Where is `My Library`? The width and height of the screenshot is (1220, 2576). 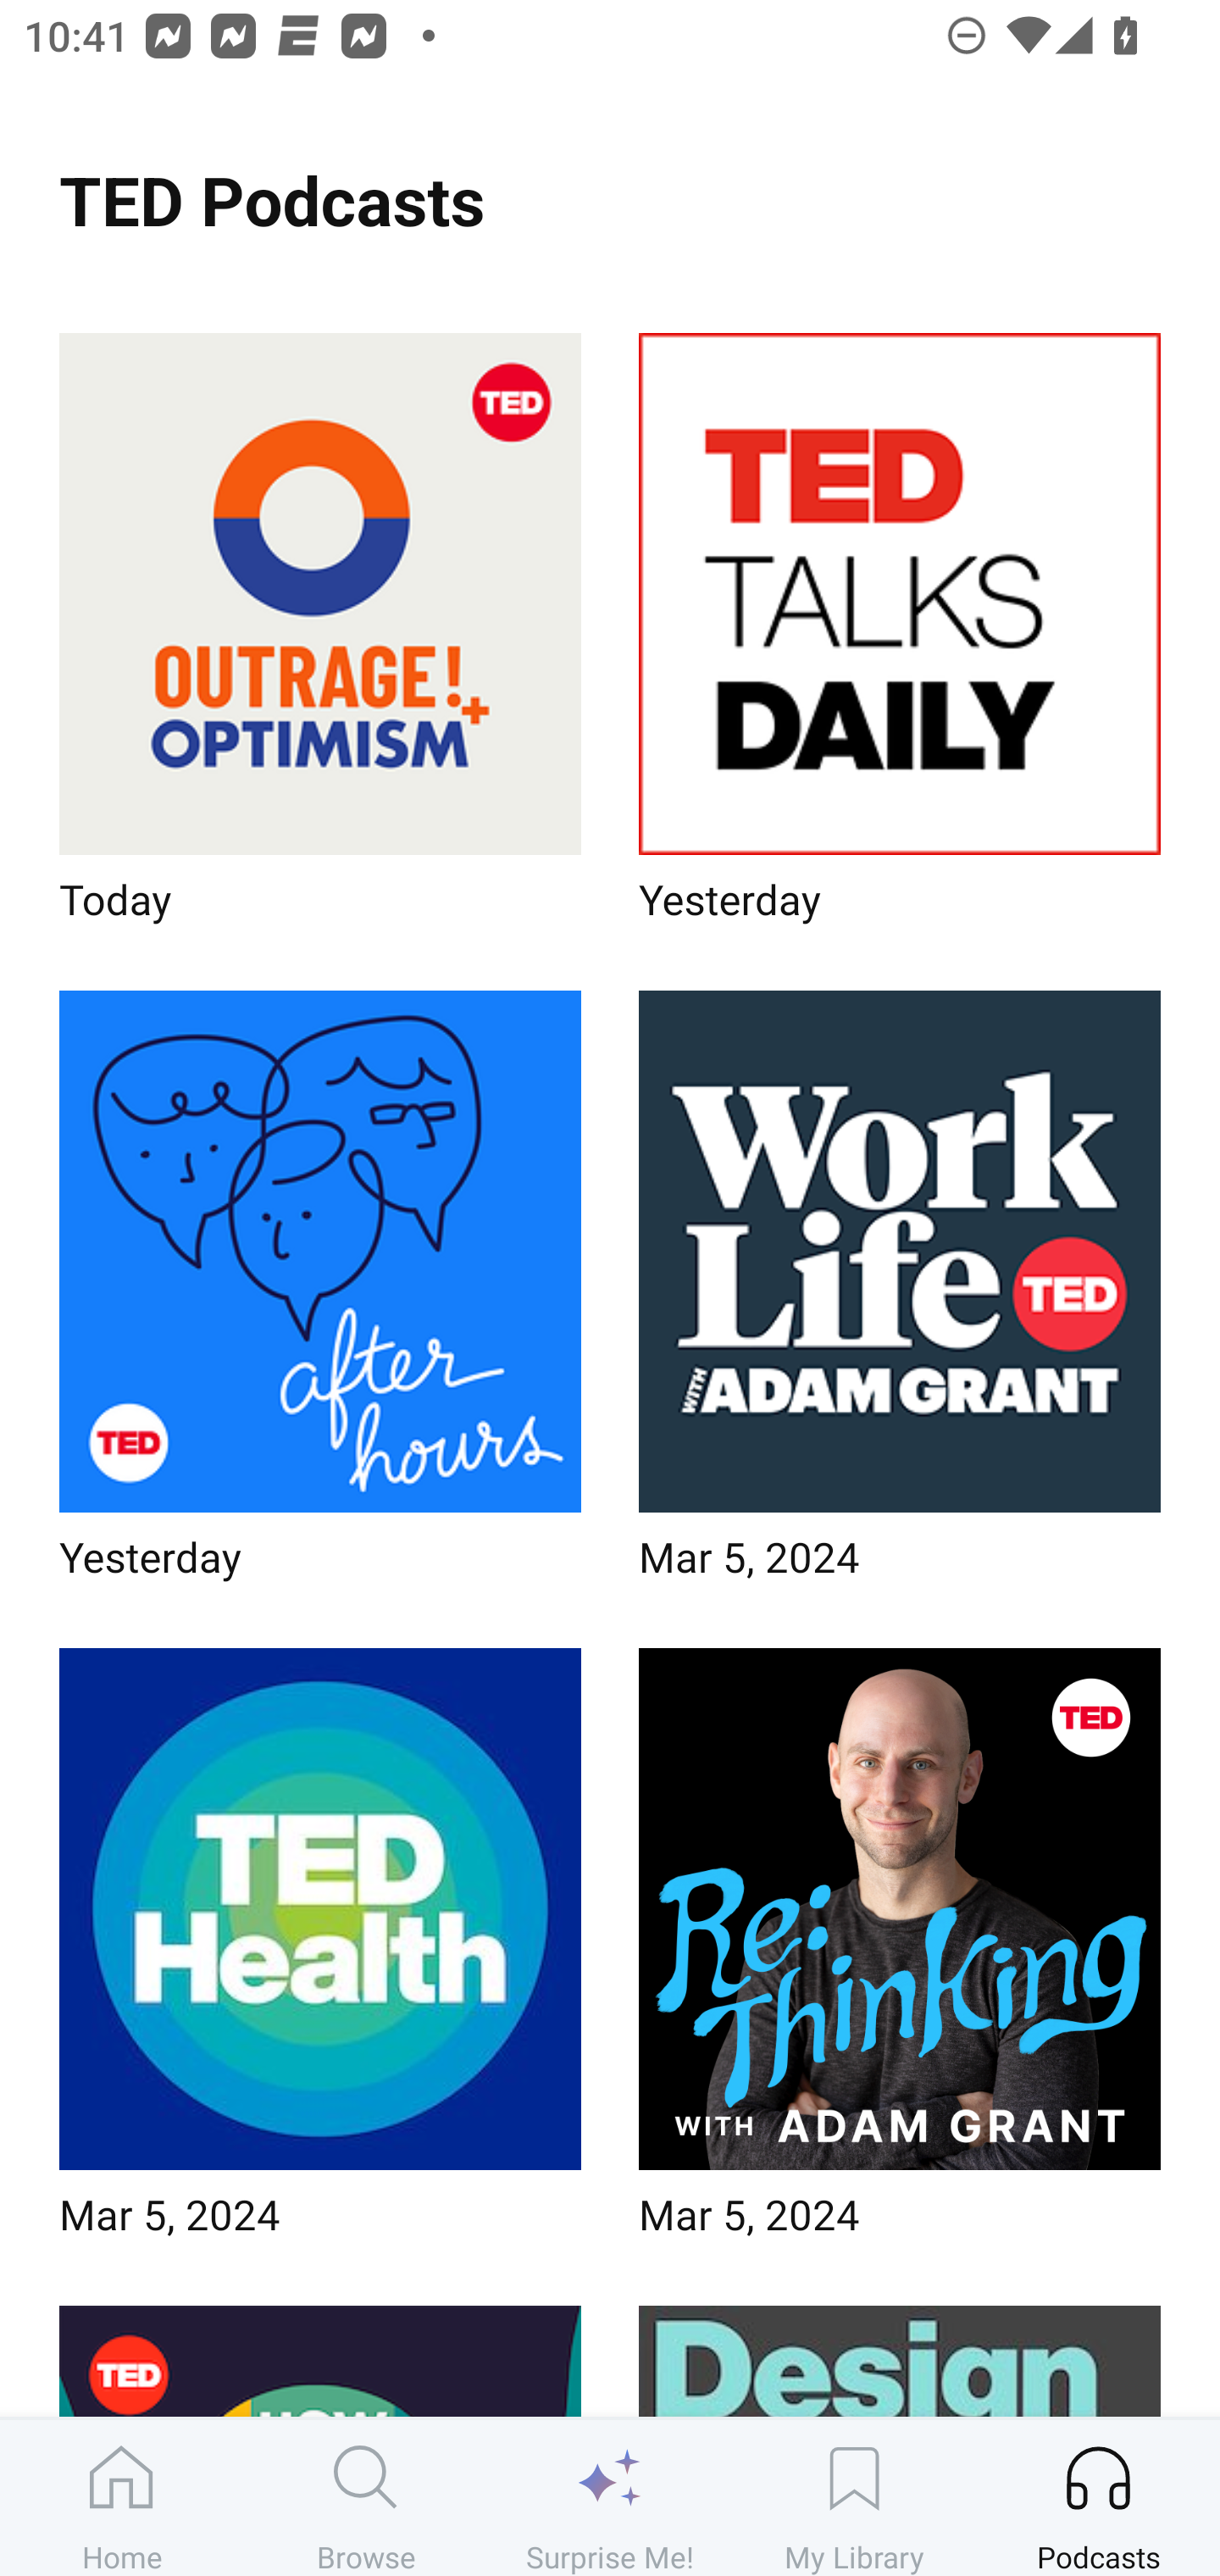
My Library is located at coordinates (854, 2497).